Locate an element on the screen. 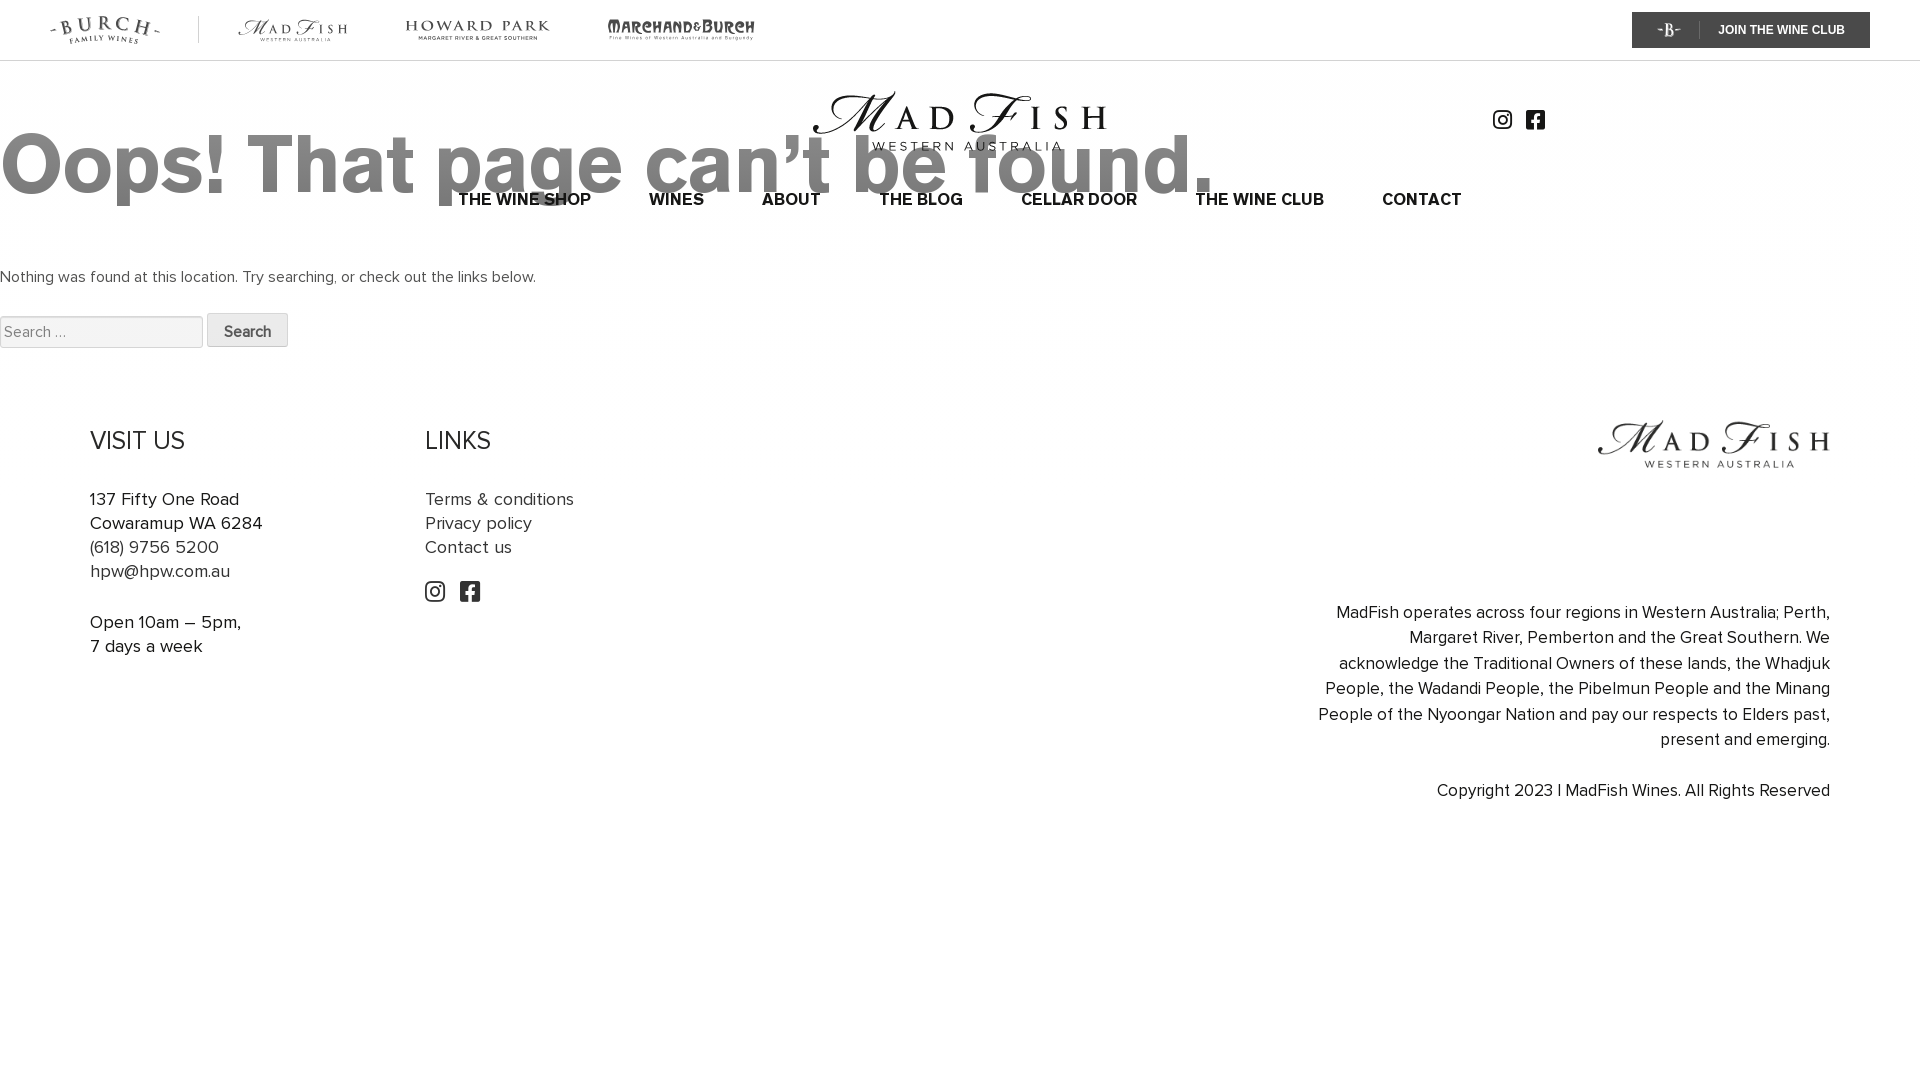 Image resolution: width=1920 pixels, height=1080 pixels. THE WINE CLUB is located at coordinates (1260, 200).